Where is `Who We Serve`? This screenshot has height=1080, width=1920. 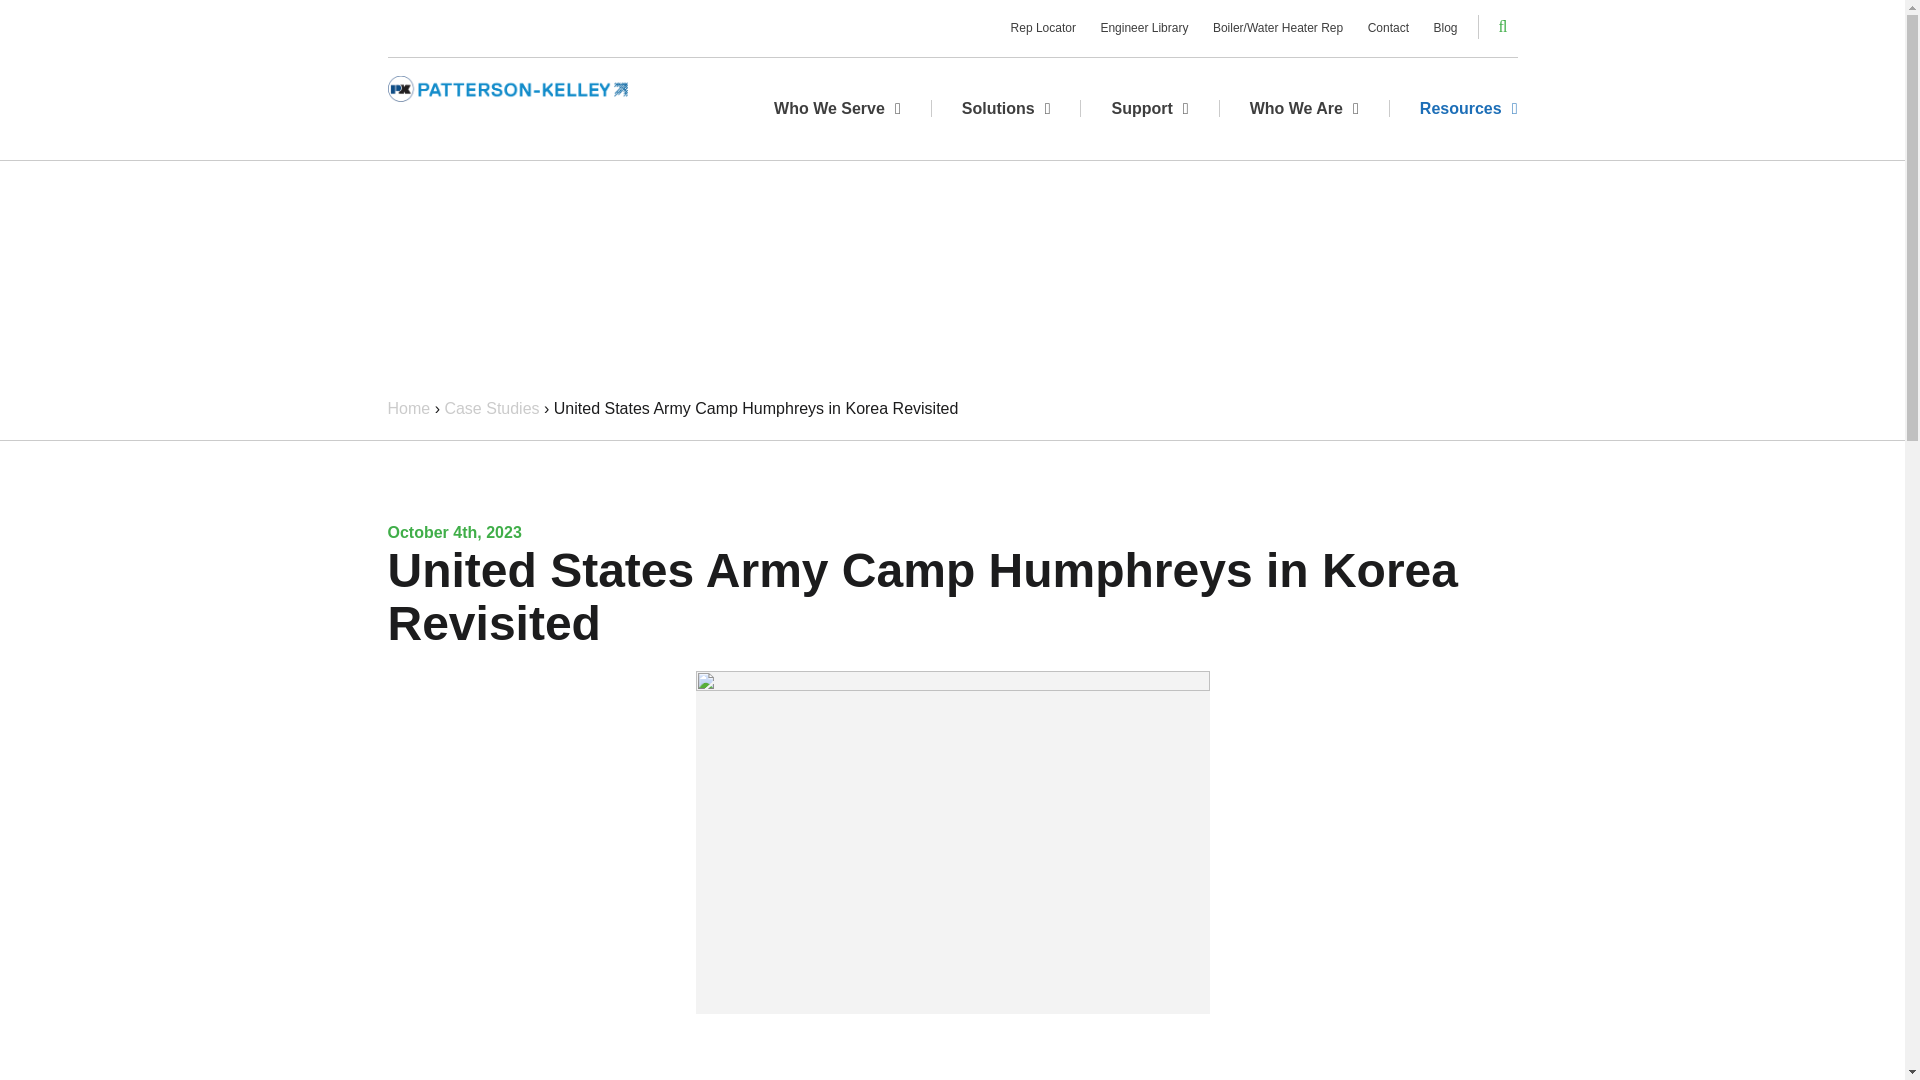
Who We Serve is located at coordinates (838, 108).